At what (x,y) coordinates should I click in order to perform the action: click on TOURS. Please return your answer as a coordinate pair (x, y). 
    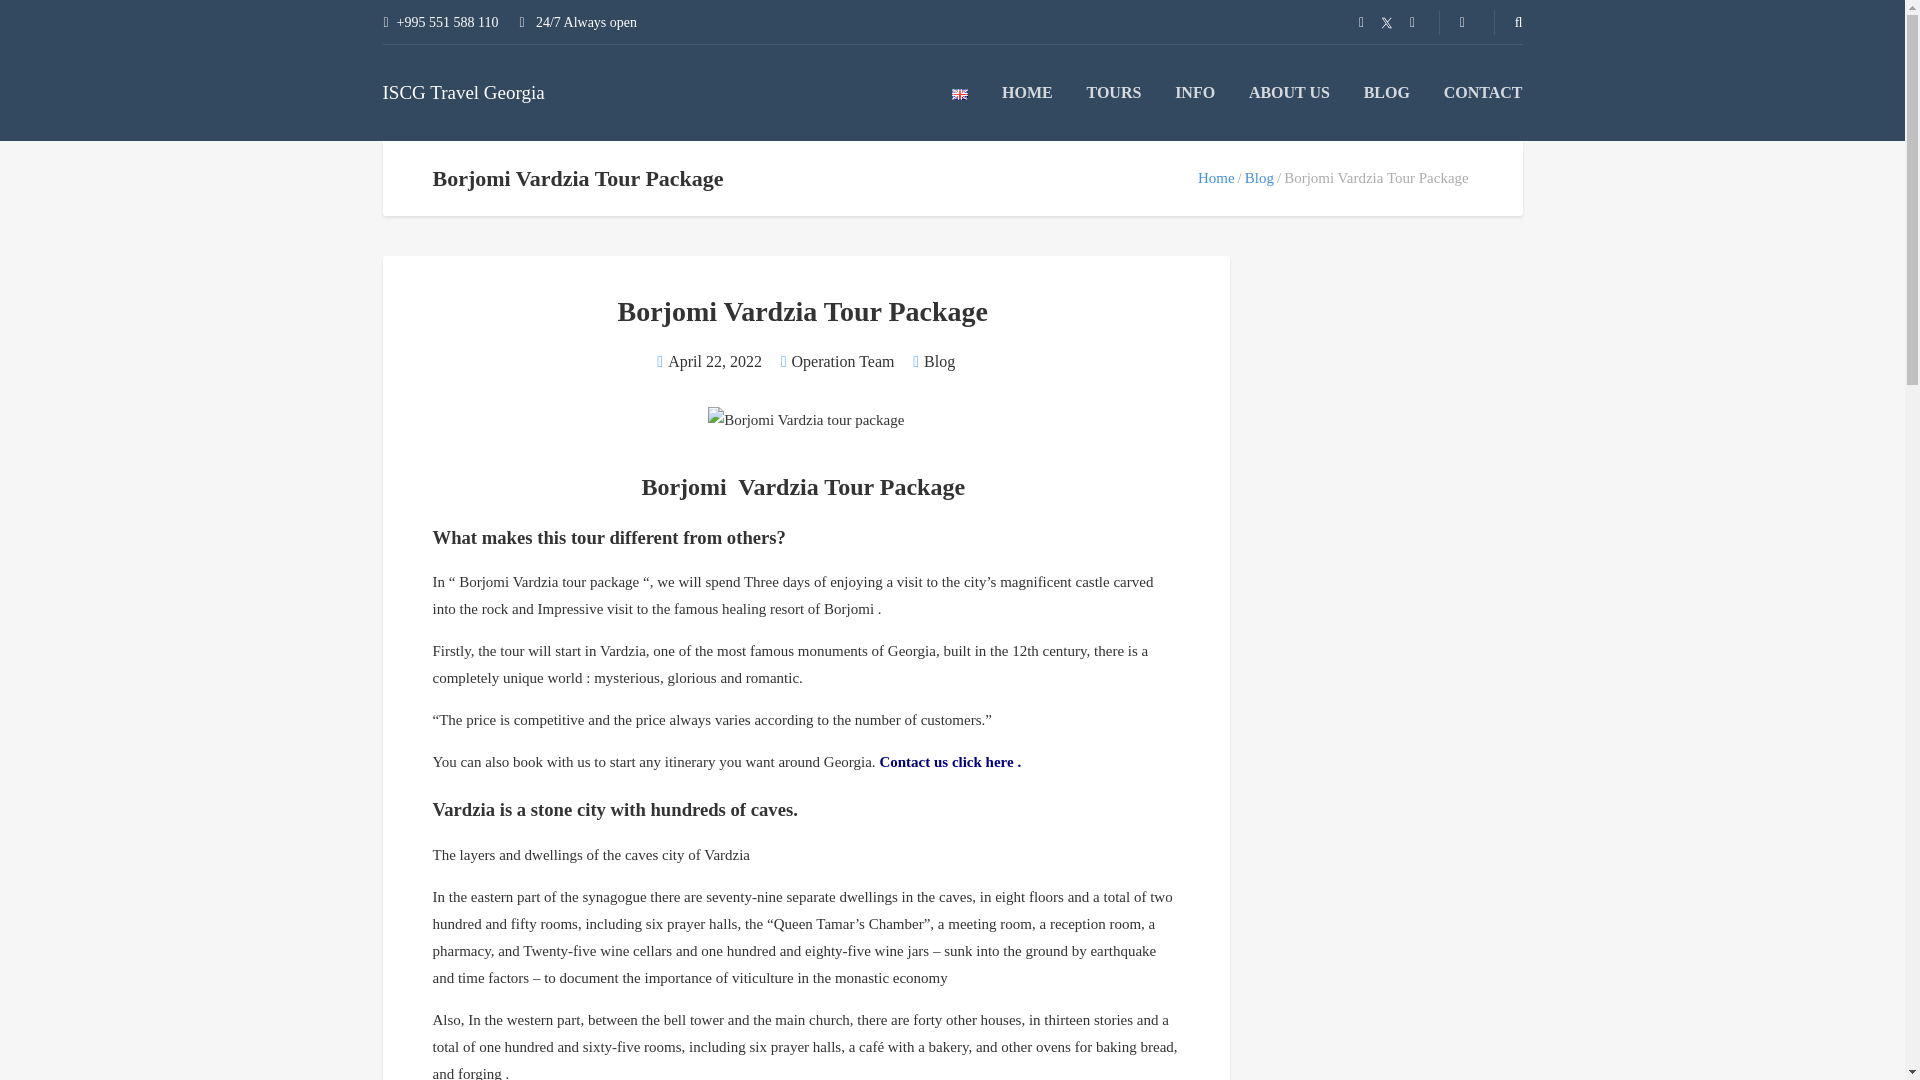
    Looking at the image, I should click on (1114, 92).